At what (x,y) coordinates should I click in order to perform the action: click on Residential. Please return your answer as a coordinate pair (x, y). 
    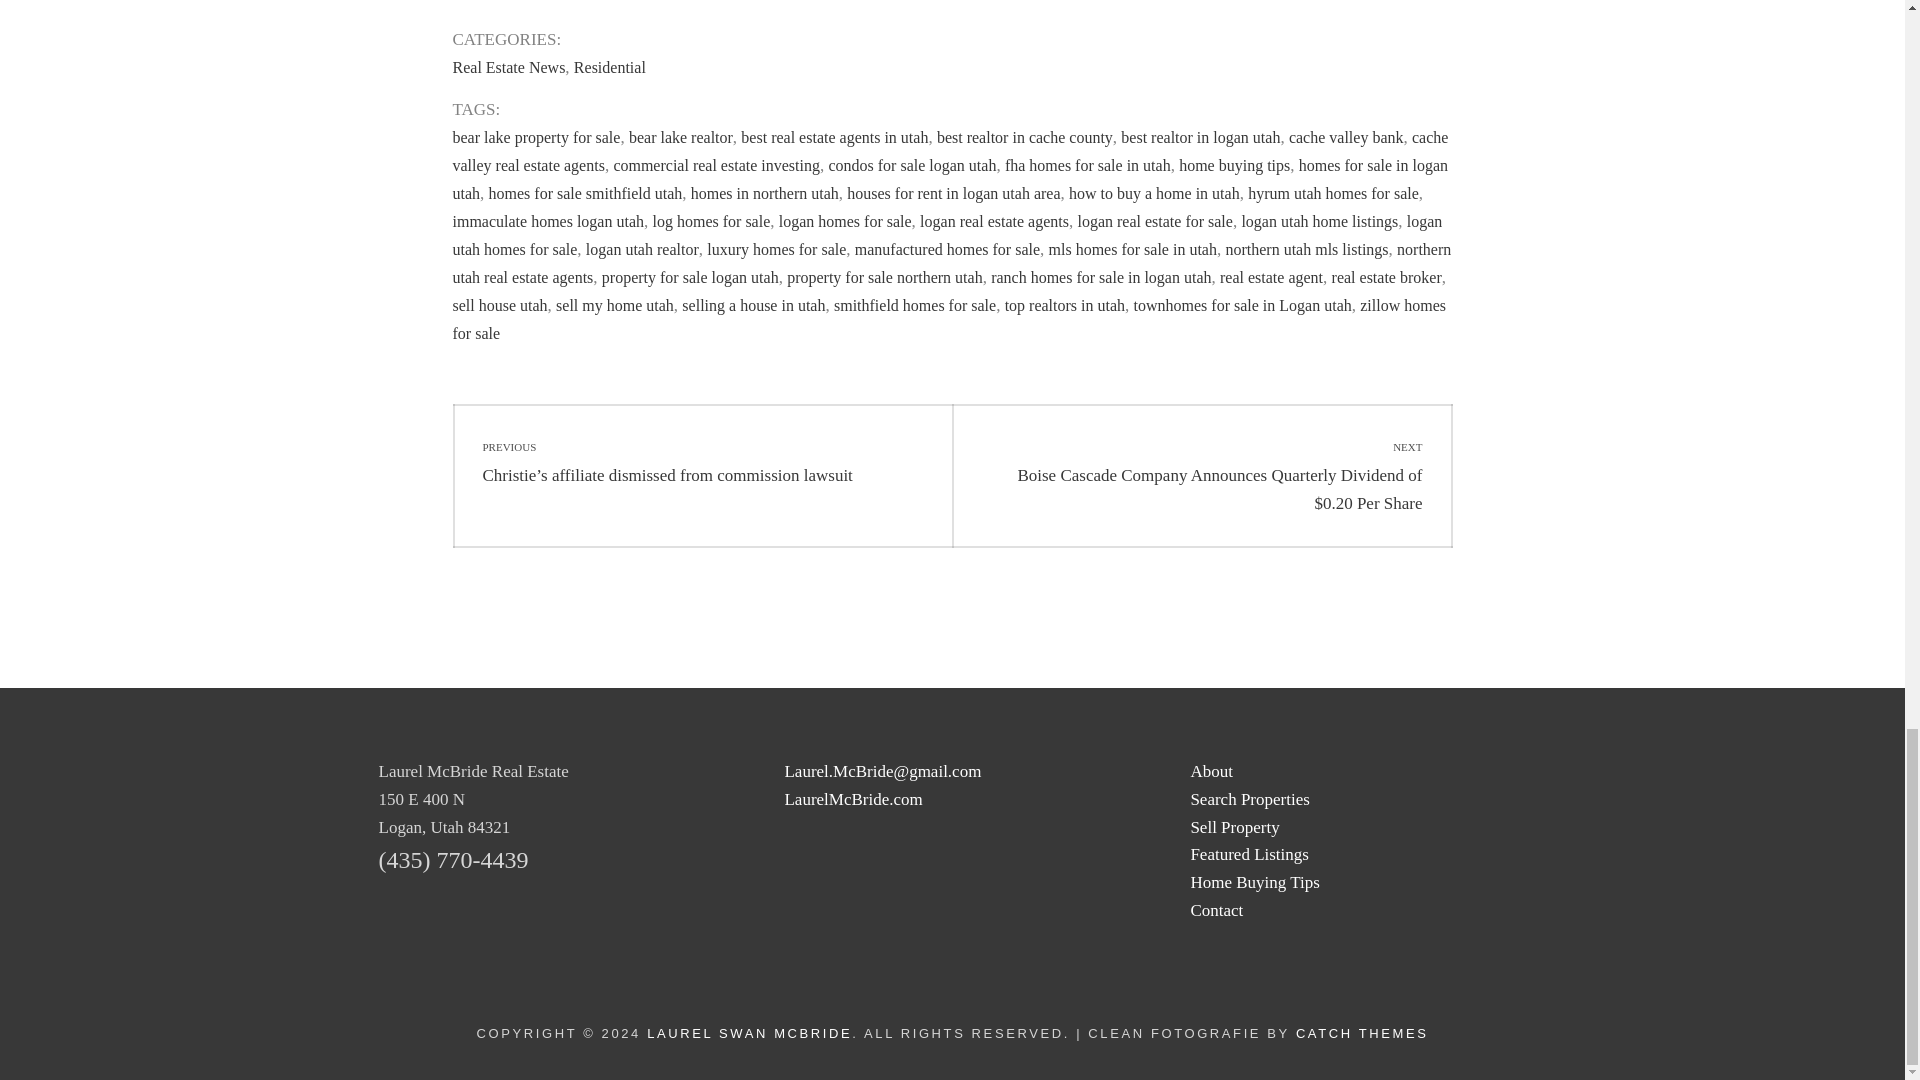
    Looking at the image, I should click on (610, 67).